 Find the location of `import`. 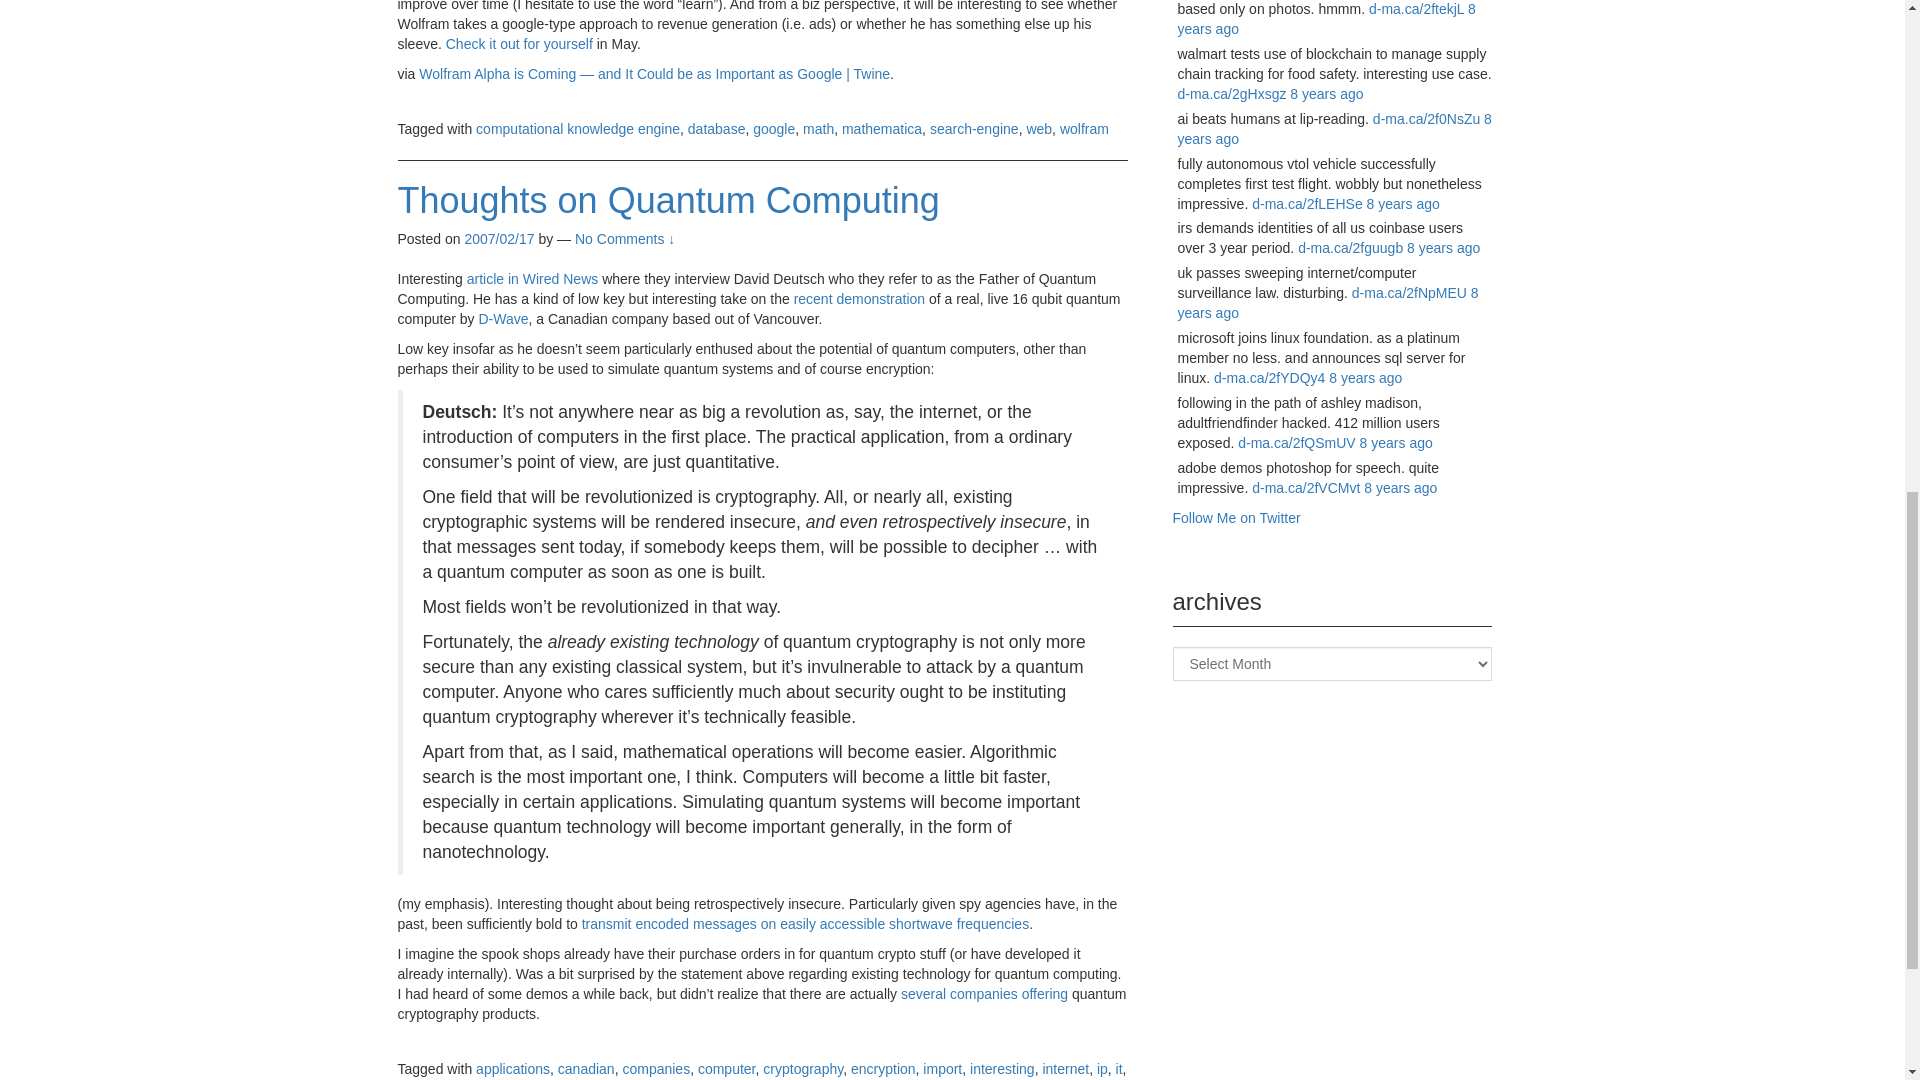

import is located at coordinates (942, 1068).